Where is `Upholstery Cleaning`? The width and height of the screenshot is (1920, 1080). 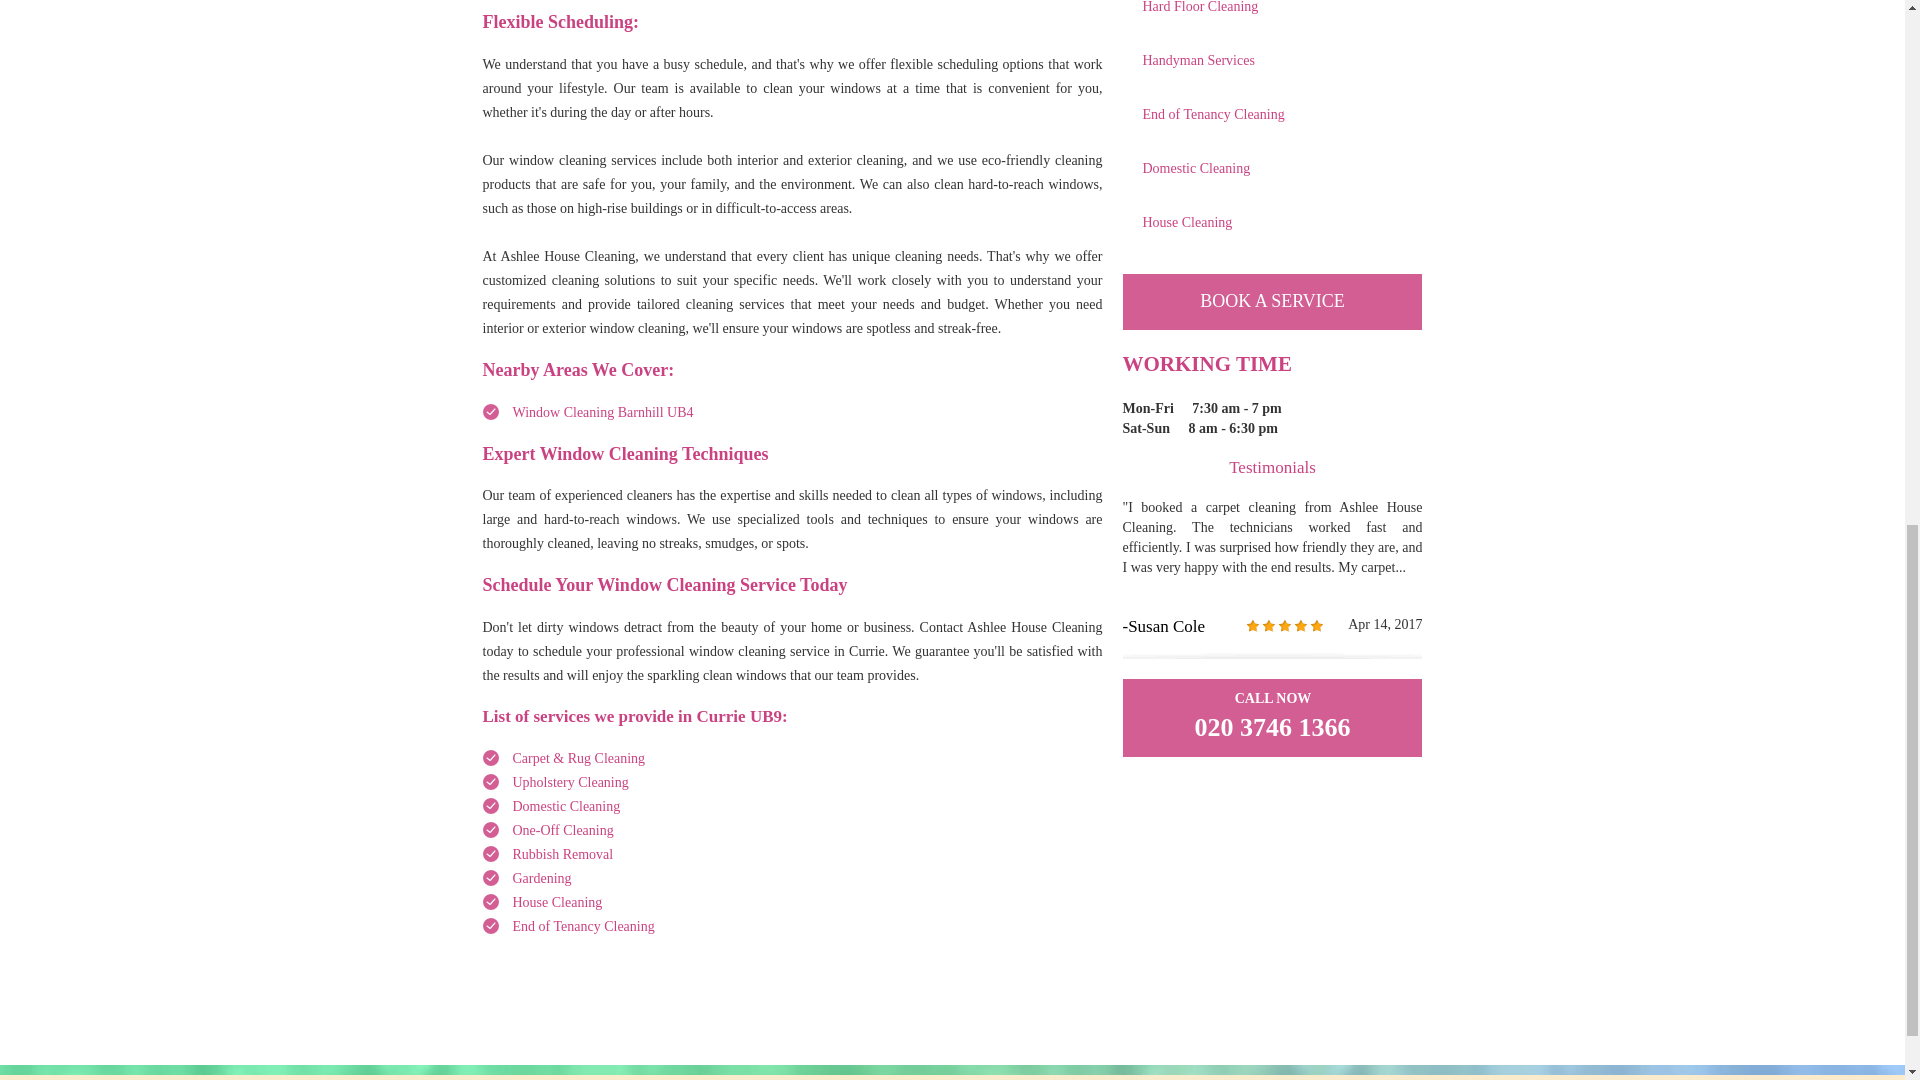 Upholstery Cleaning is located at coordinates (570, 782).